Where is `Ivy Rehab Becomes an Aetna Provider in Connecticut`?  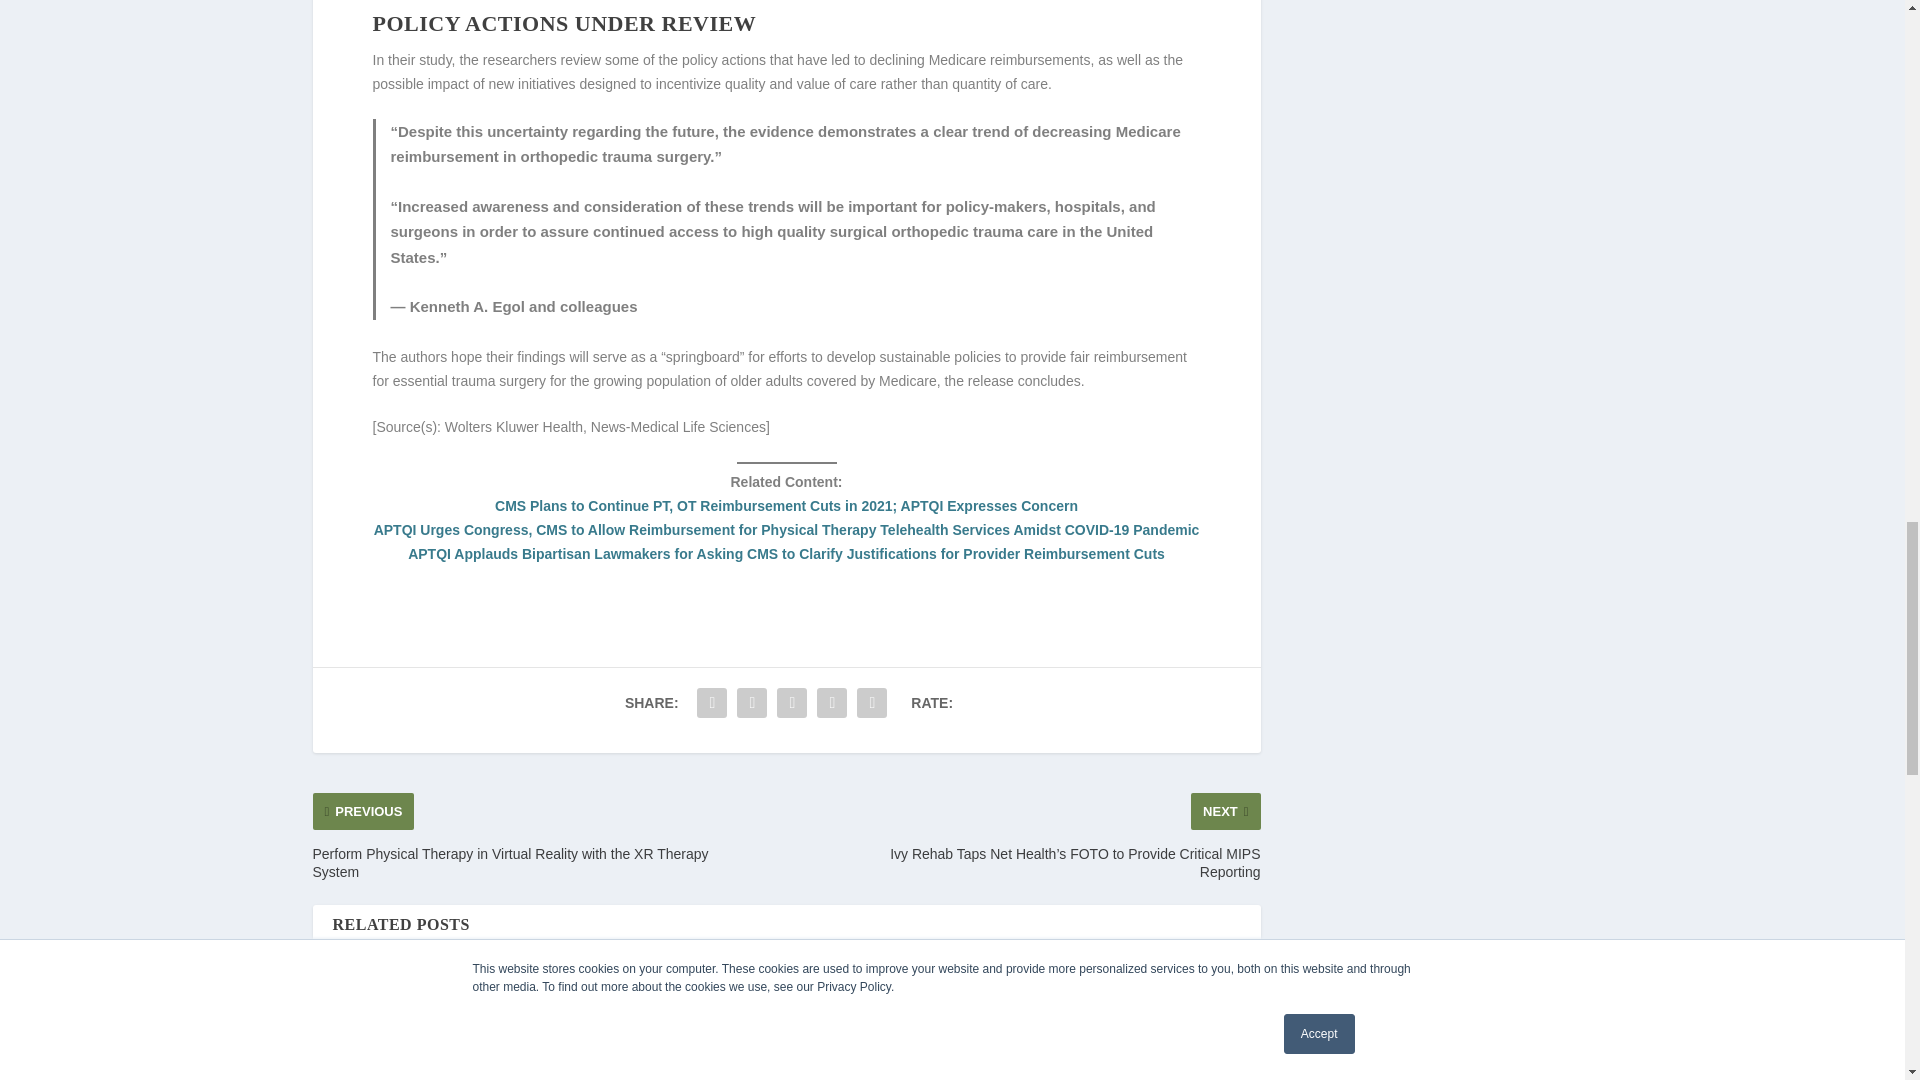 Ivy Rehab Becomes an Aetna Provider in Connecticut is located at coordinates (438, 1023).